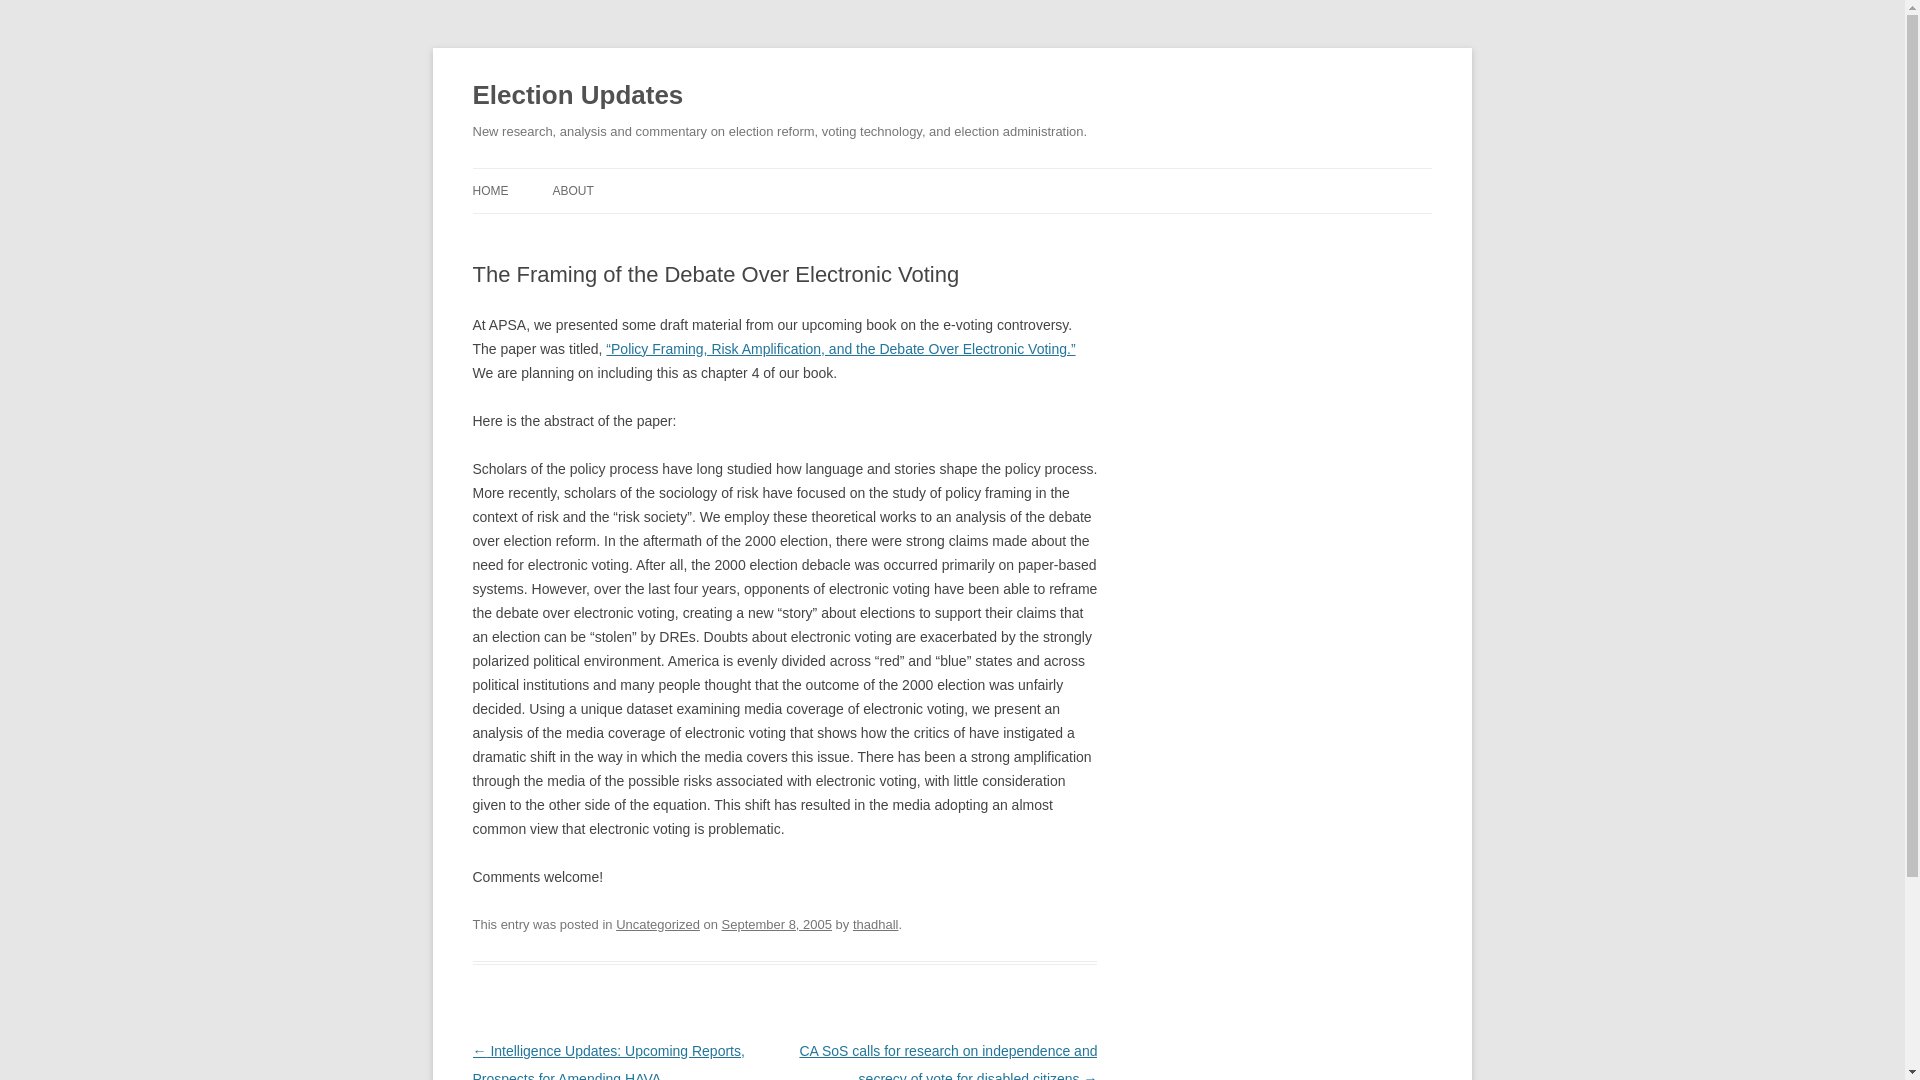 This screenshot has width=1920, height=1080. Describe the element at coordinates (658, 924) in the screenshot. I see `Uncategorized` at that location.